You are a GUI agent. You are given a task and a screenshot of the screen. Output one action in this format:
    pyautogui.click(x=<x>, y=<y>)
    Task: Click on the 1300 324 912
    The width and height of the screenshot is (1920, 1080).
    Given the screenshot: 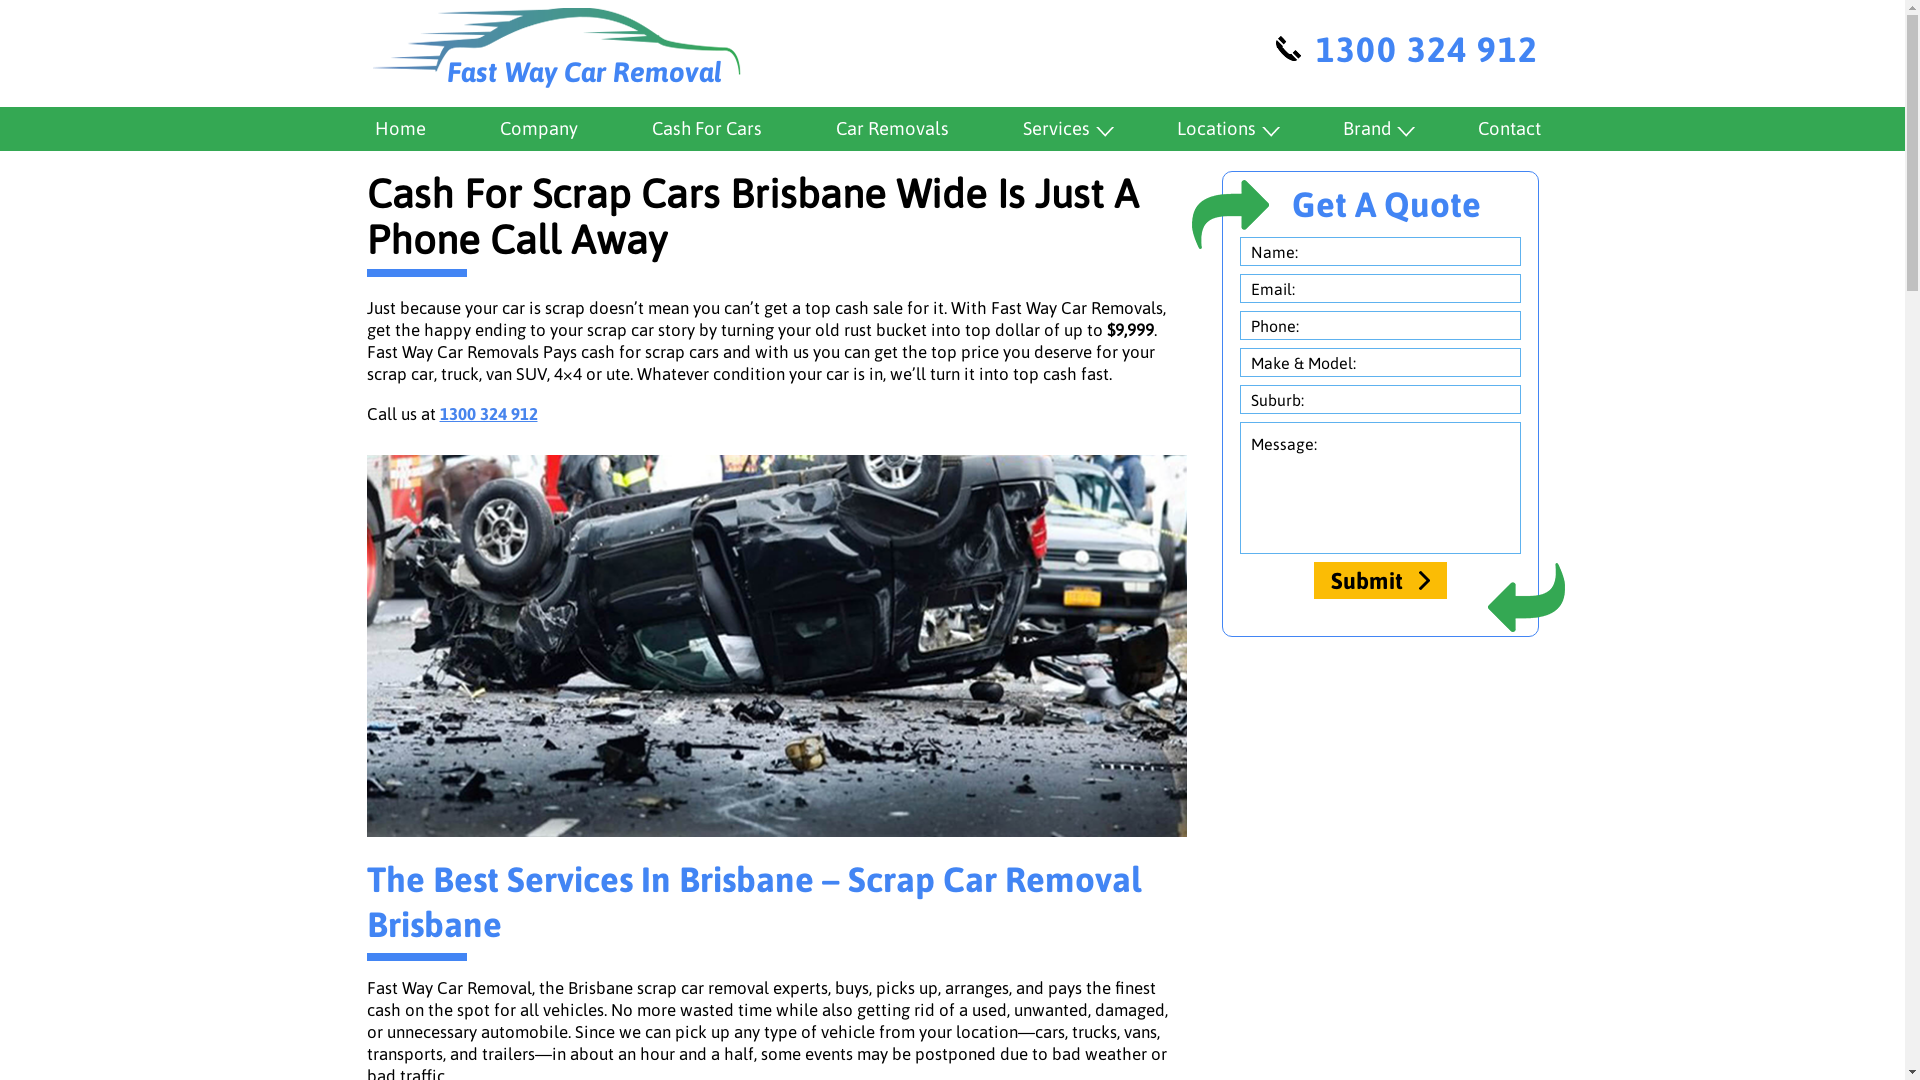 What is the action you would take?
    pyautogui.click(x=1404, y=54)
    